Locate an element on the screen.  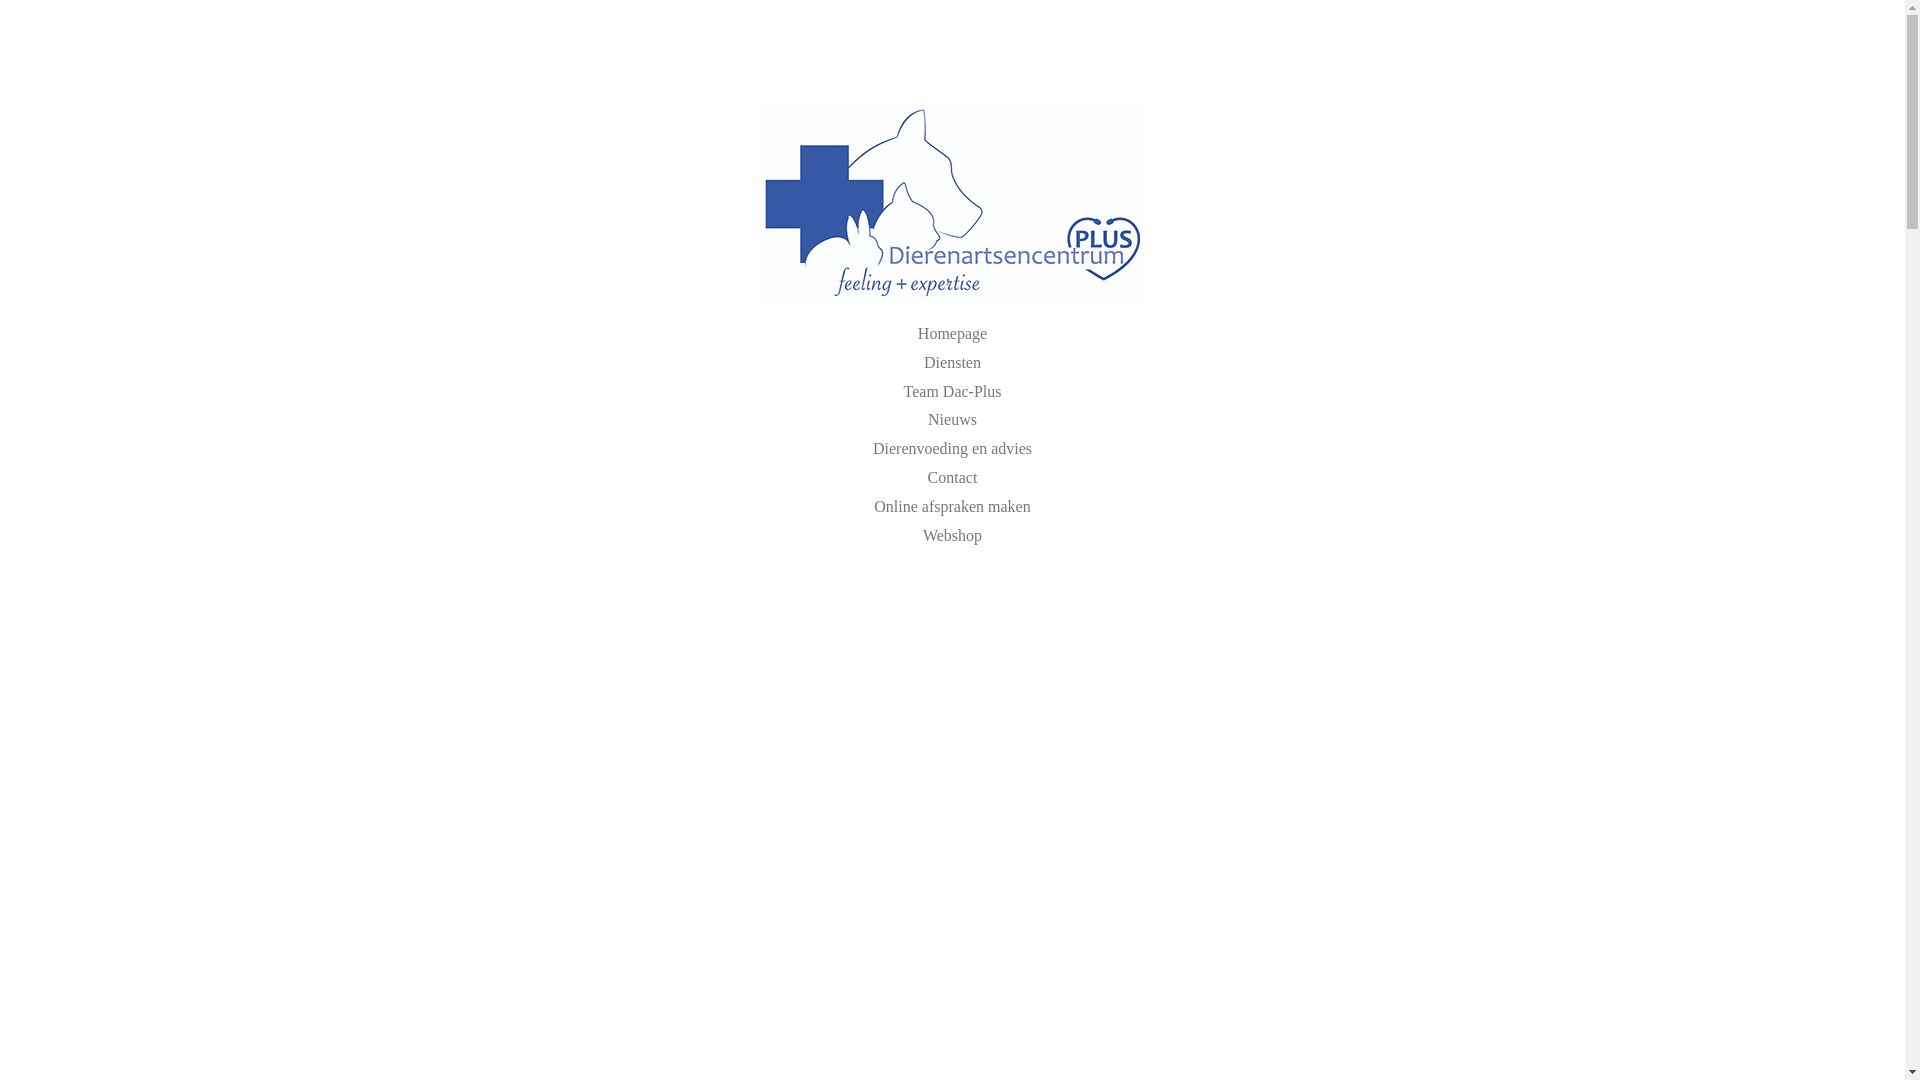
info@dac-plus.be is located at coordinates (990, 56).